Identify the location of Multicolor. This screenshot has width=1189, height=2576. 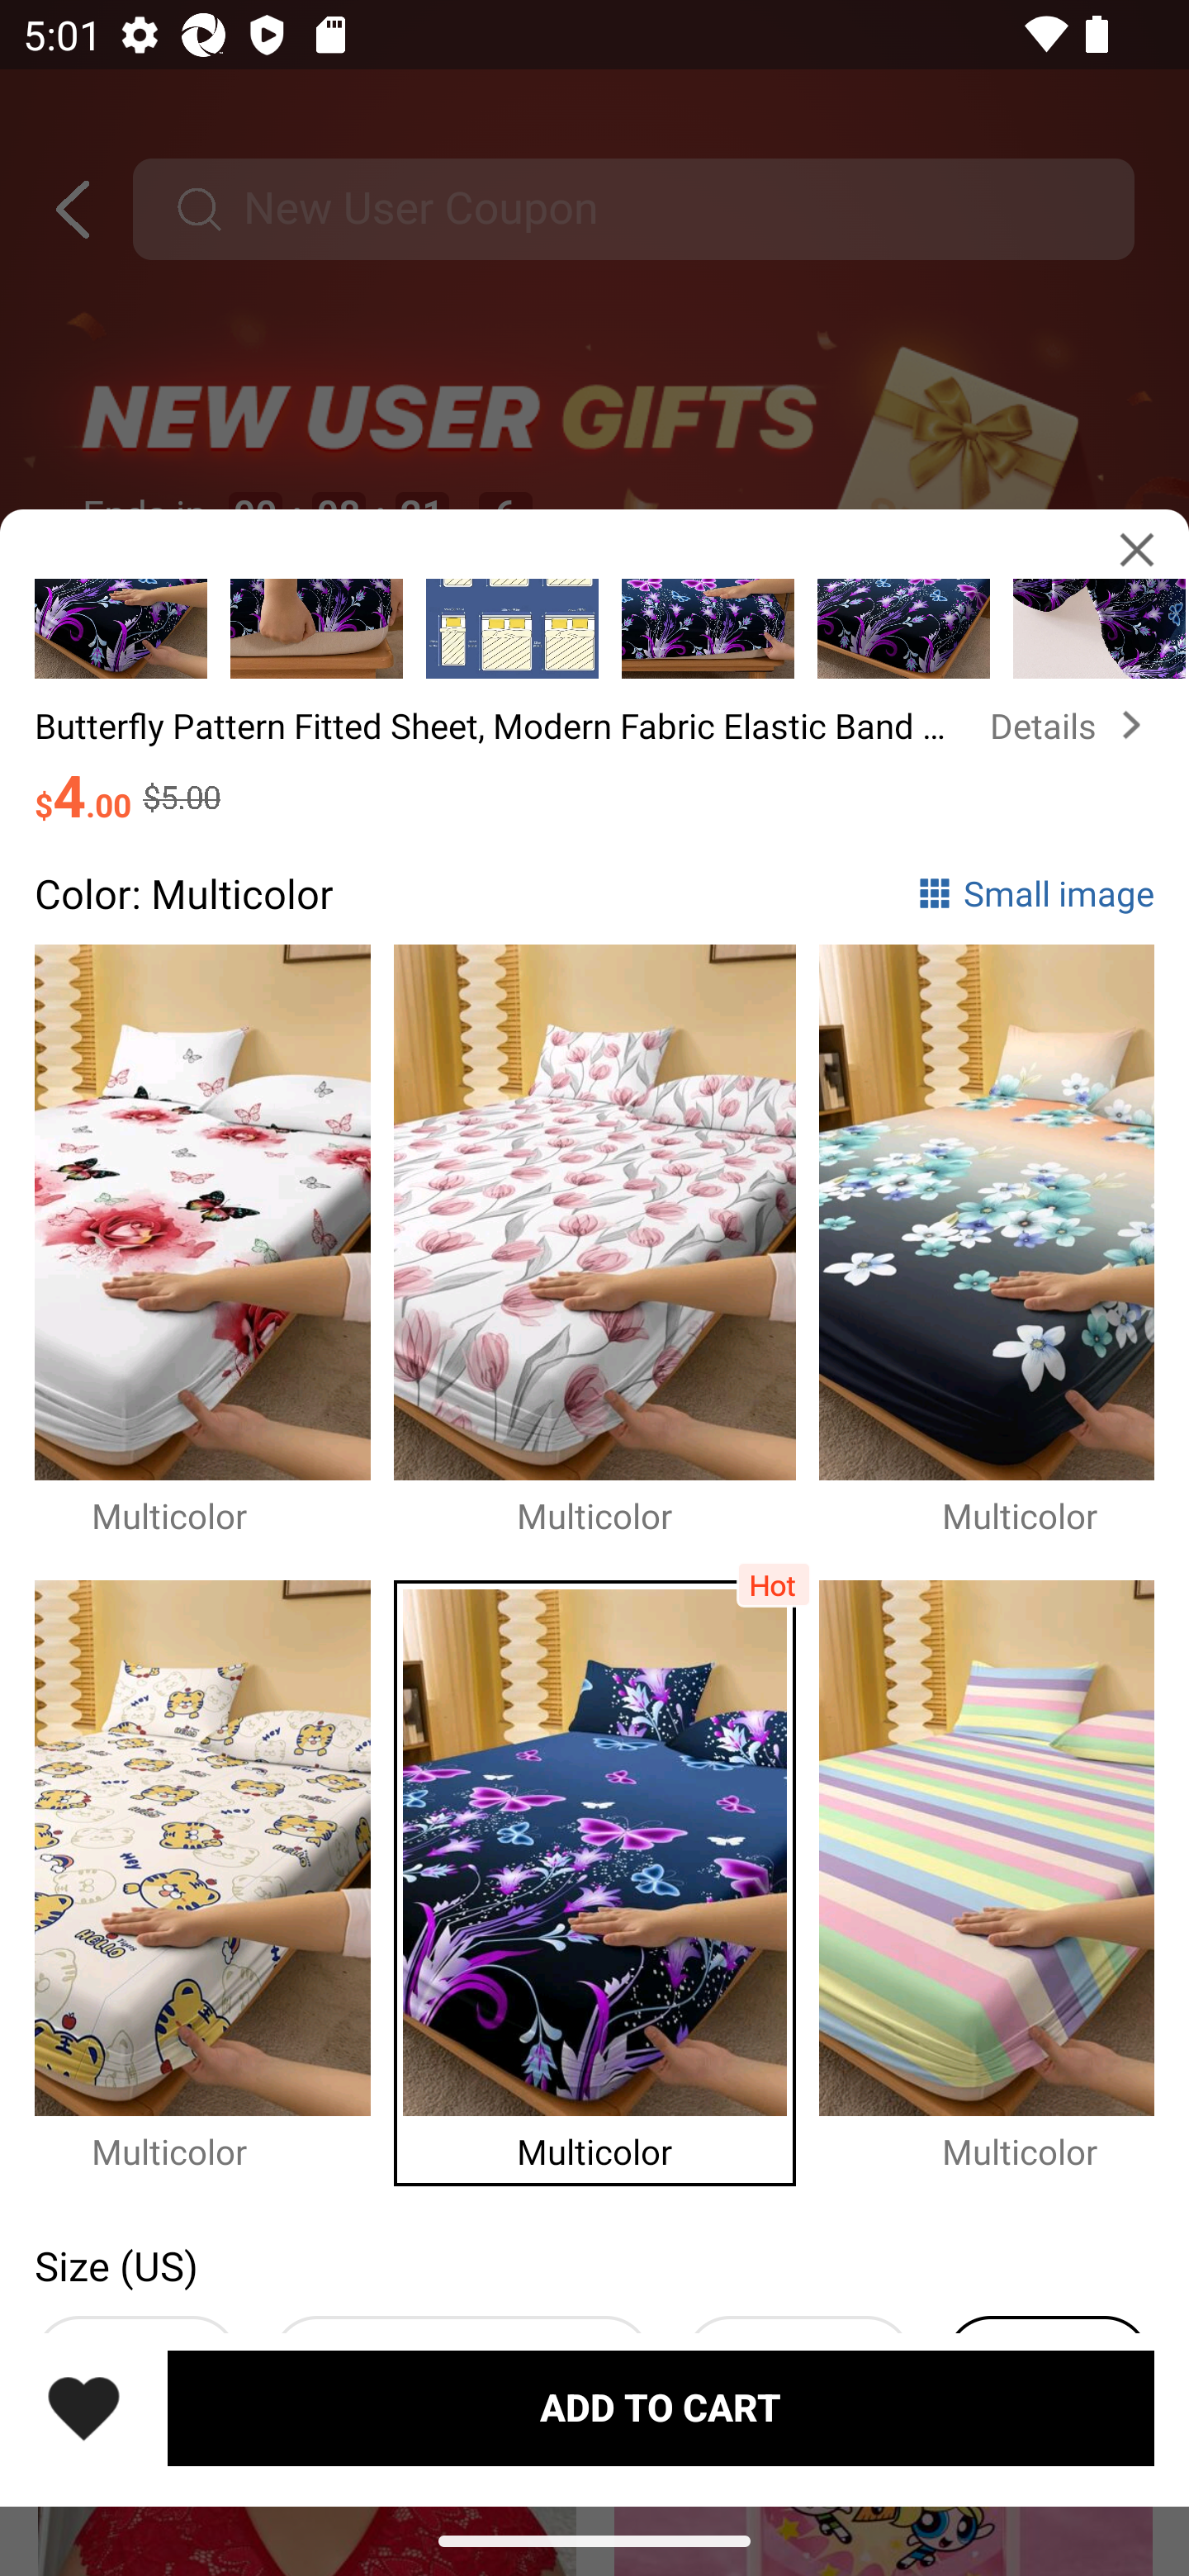
(213, 1875).